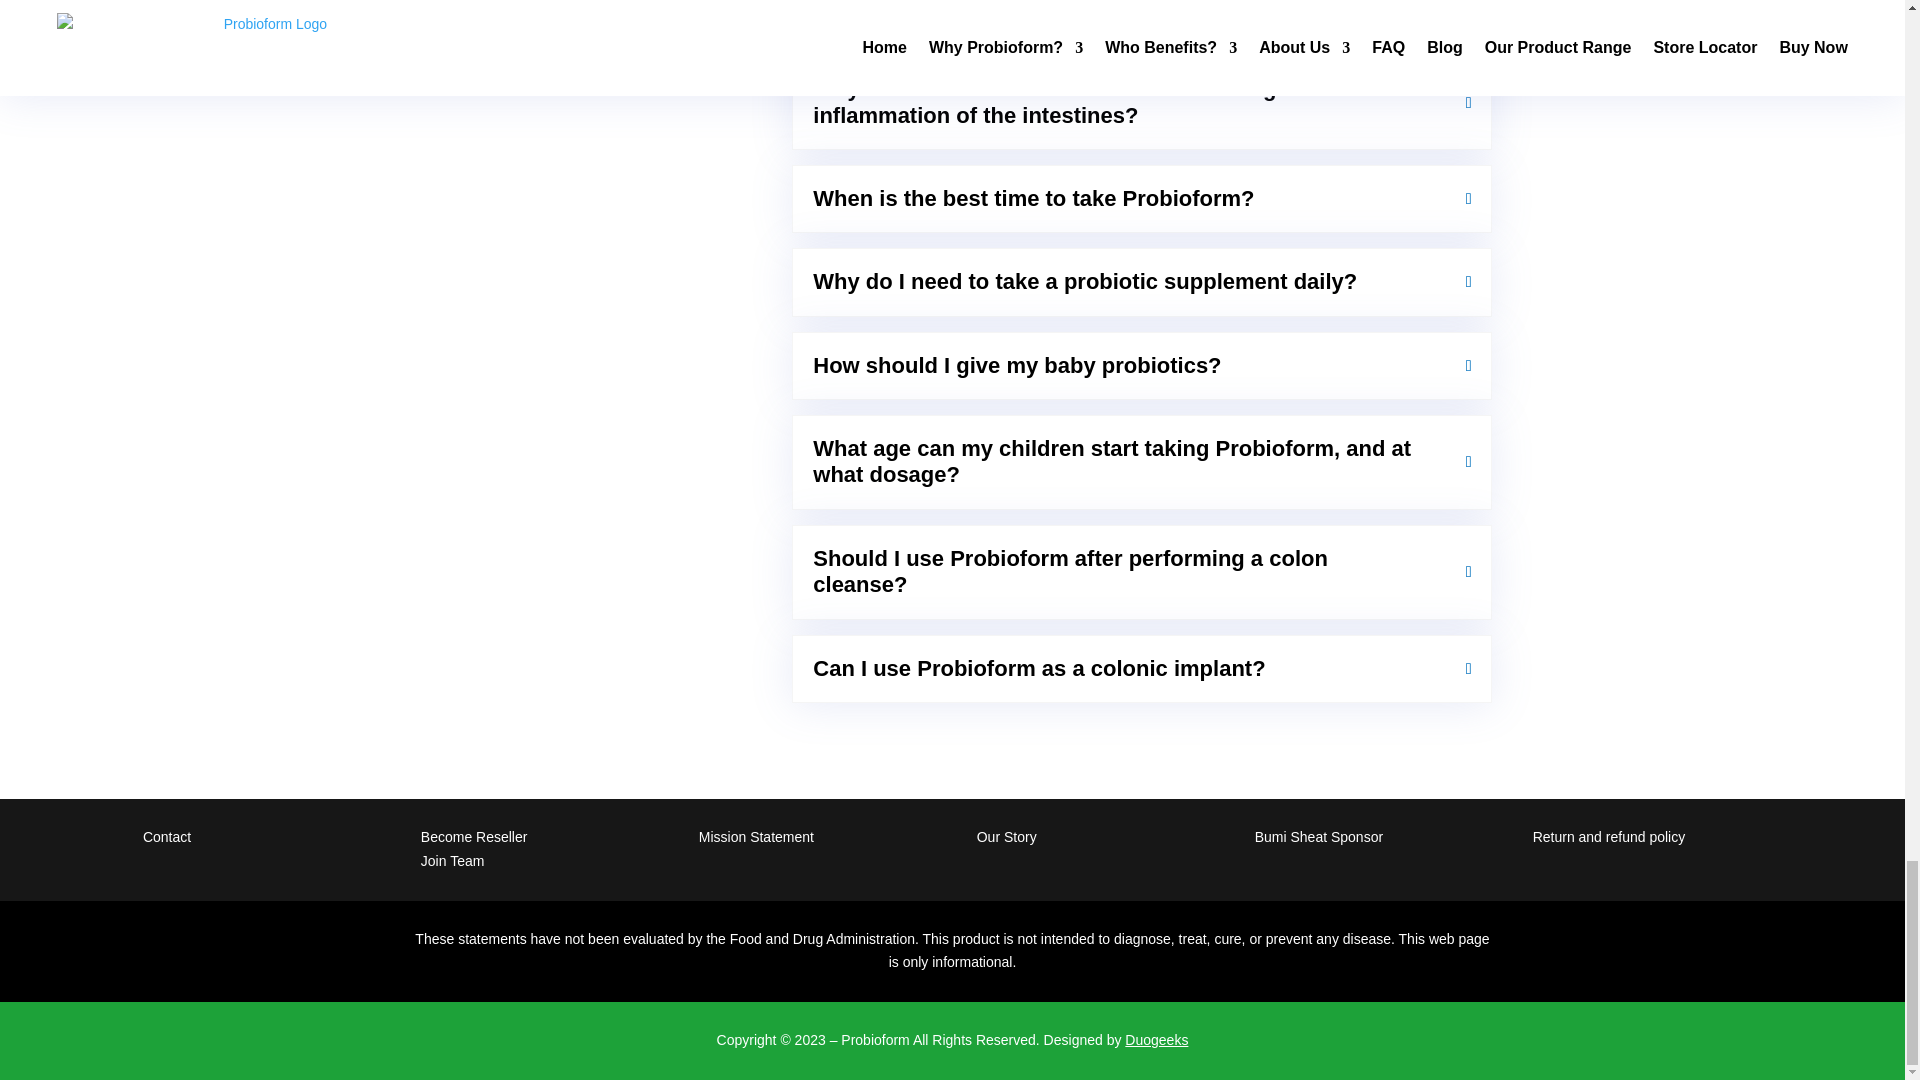  I want to click on Mission Statement, so click(756, 836).